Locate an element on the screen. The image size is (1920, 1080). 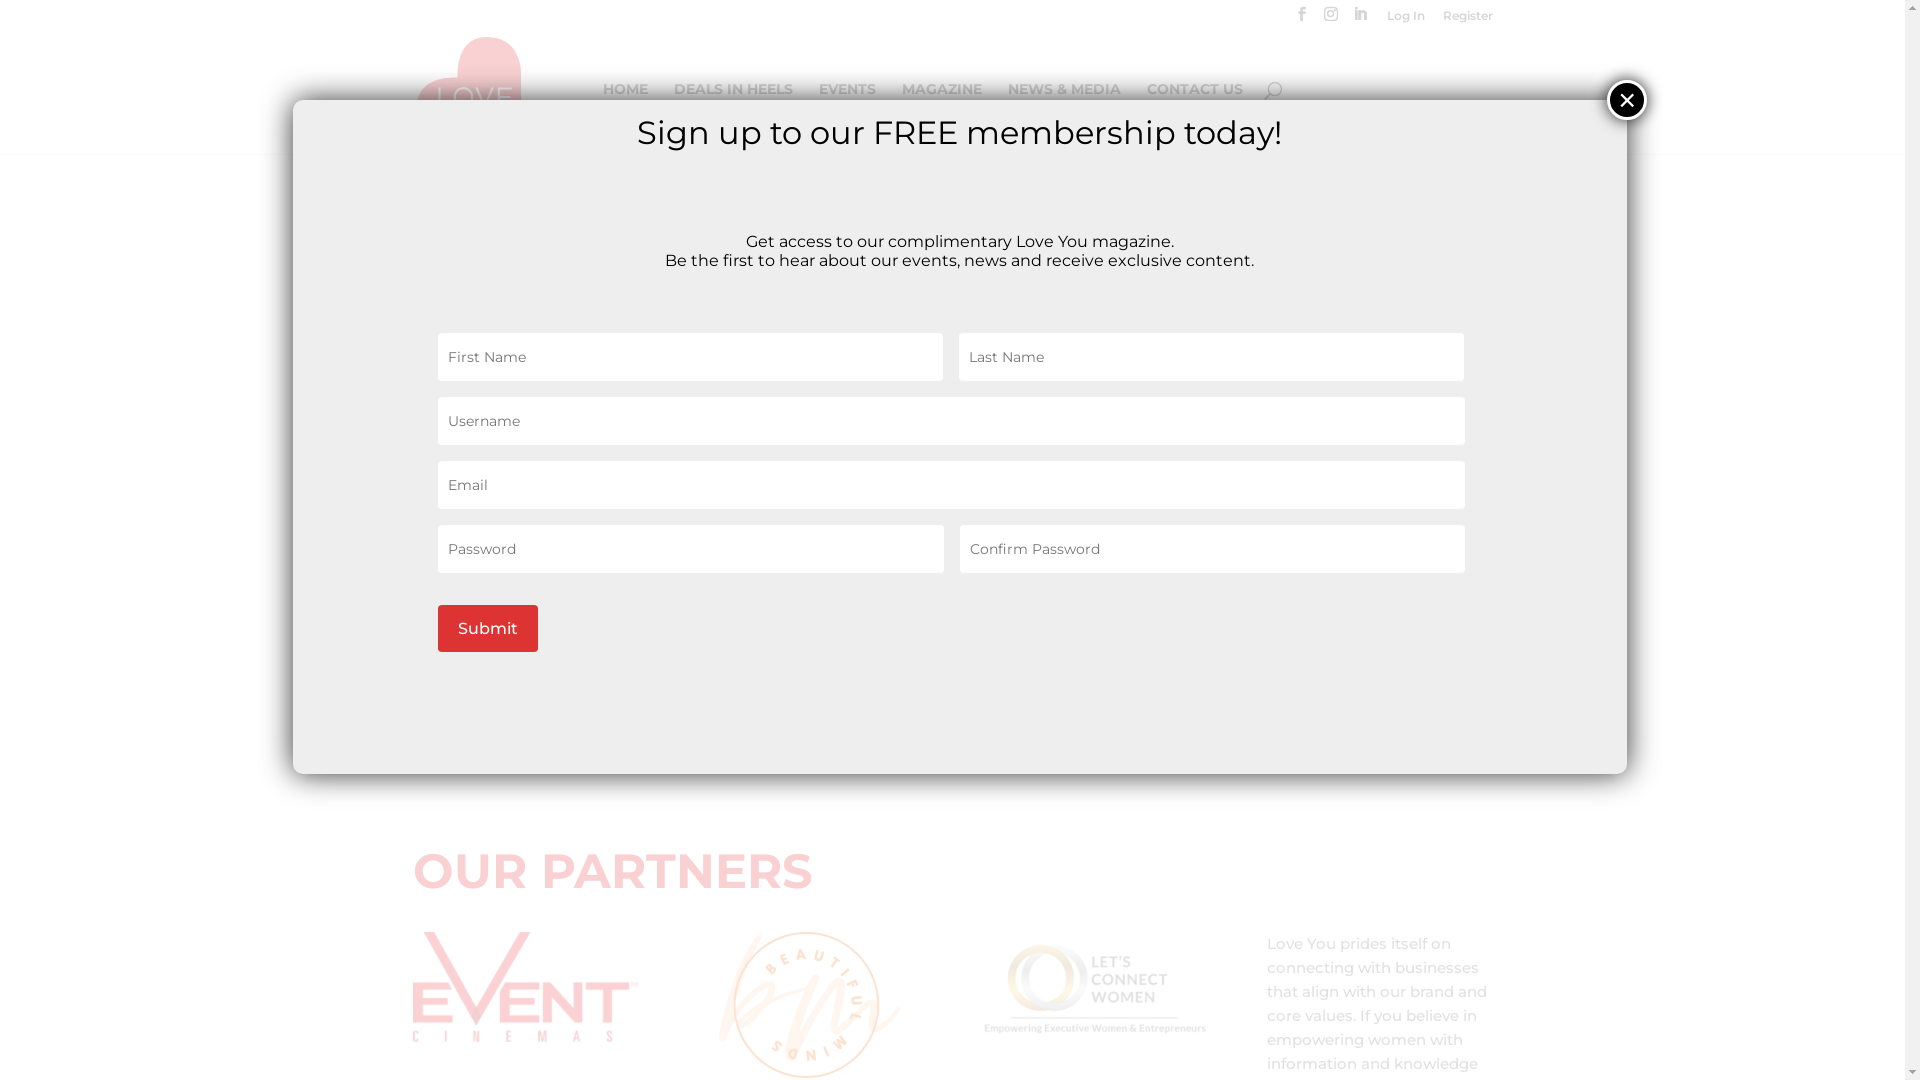
EVENTS is located at coordinates (846, 118).